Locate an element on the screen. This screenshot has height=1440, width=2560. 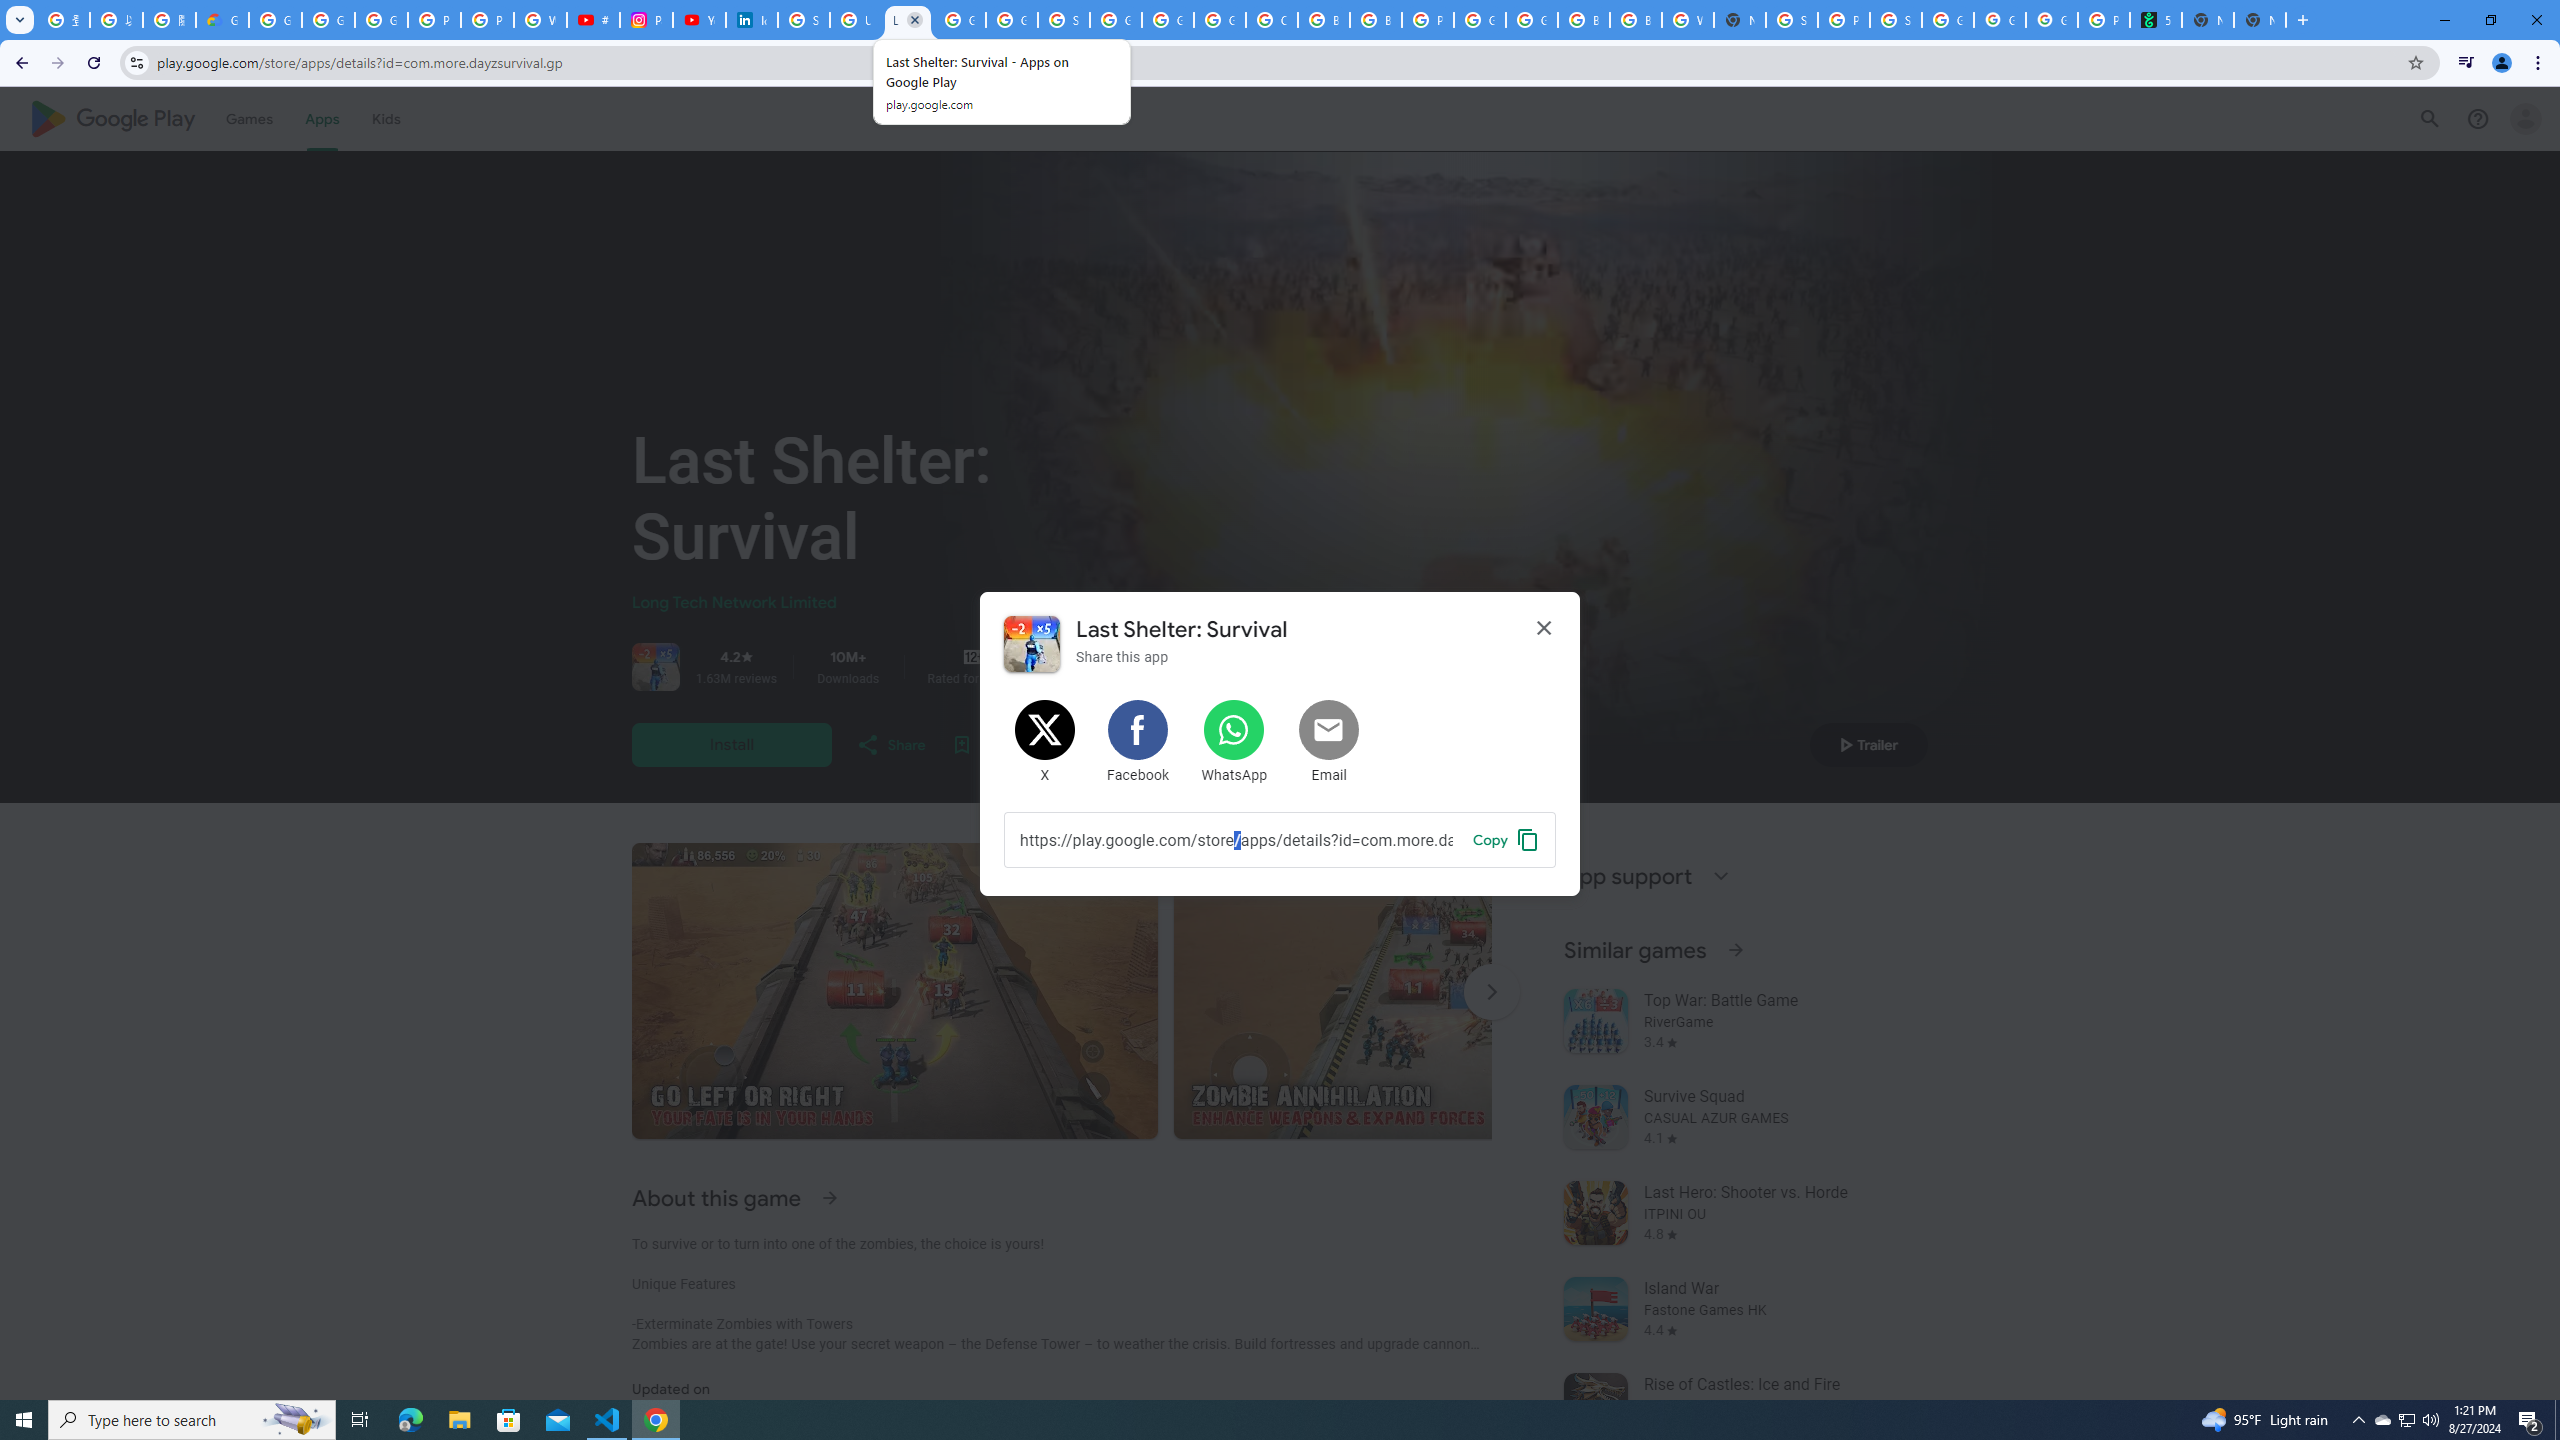
Share on X (formerly Twitter) is located at coordinates (1046, 742).